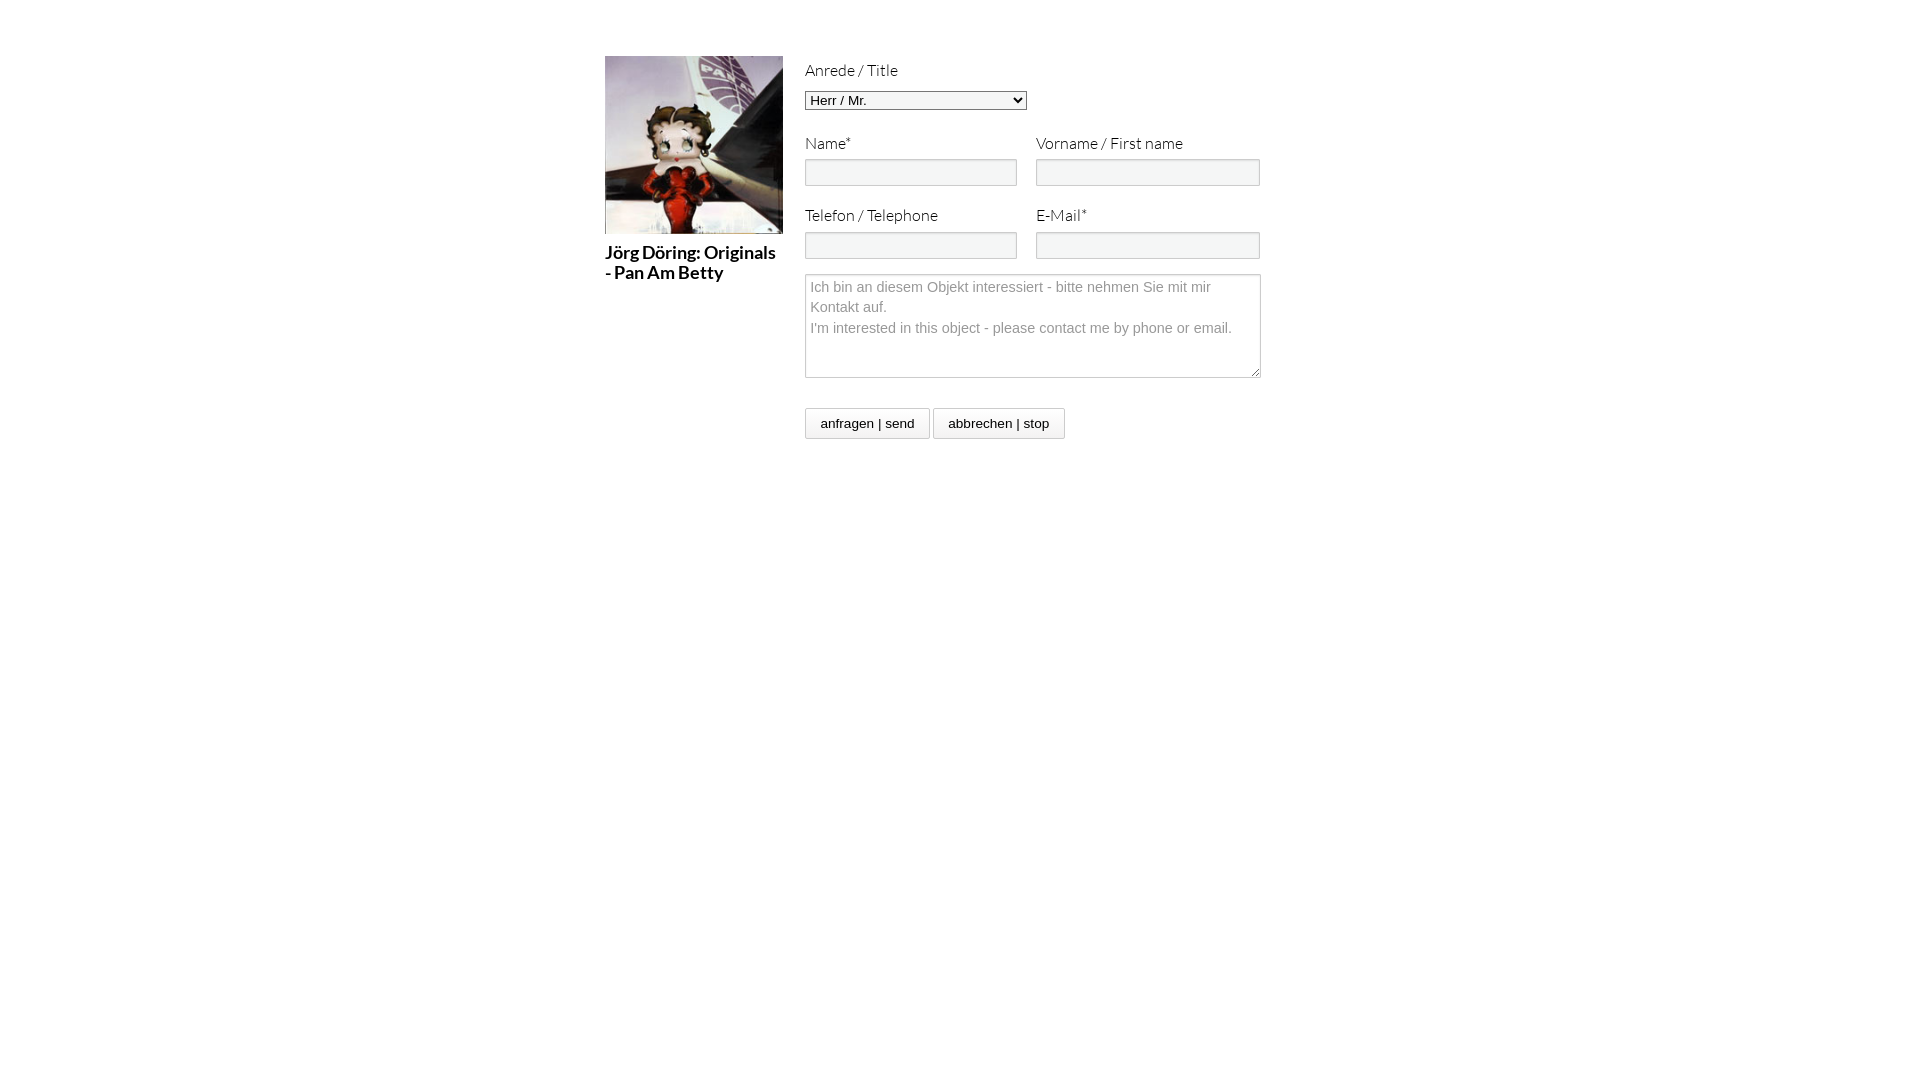 This screenshot has height=1080, width=1920. I want to click on anfragen | send, so click(868, 424).